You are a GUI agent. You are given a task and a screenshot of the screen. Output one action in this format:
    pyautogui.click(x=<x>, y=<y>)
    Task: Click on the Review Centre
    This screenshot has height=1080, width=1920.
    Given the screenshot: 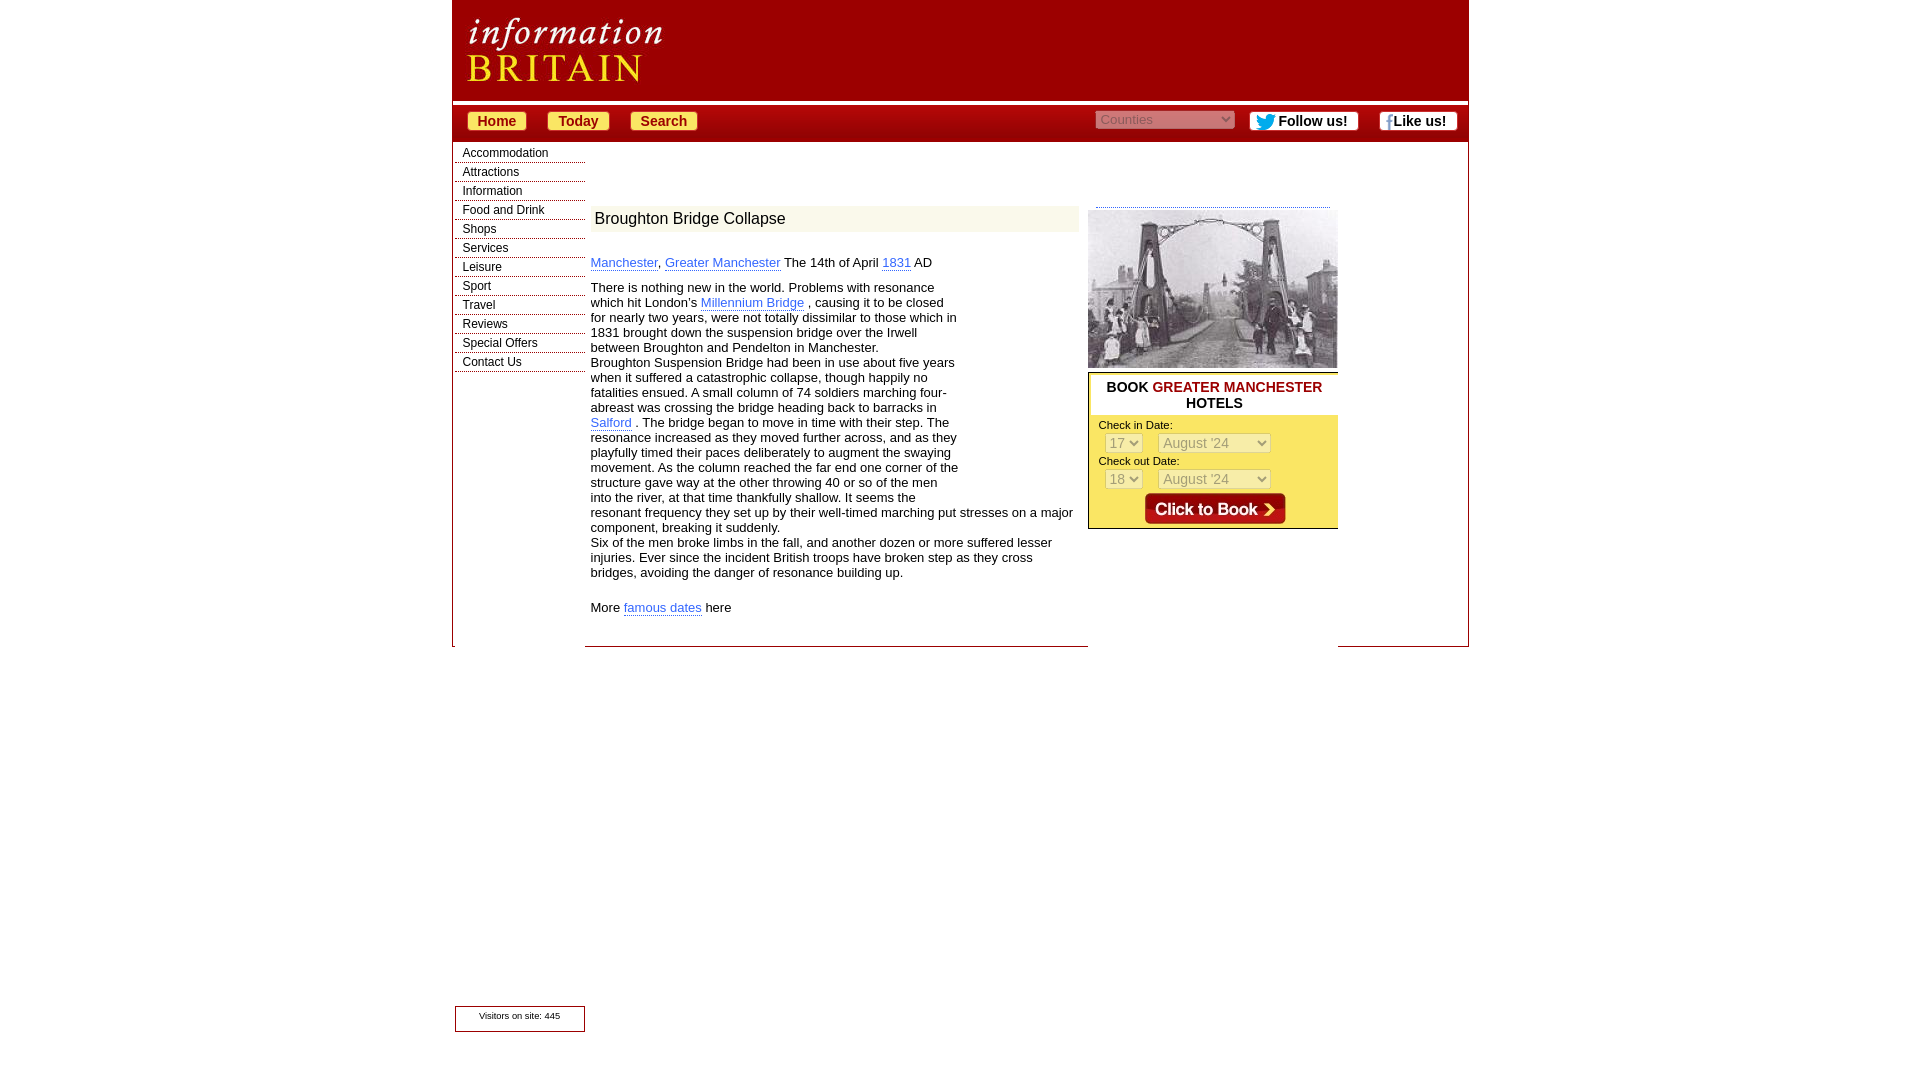 What is the action you would take?
    pyautogui.click(x=518, y=324)
    